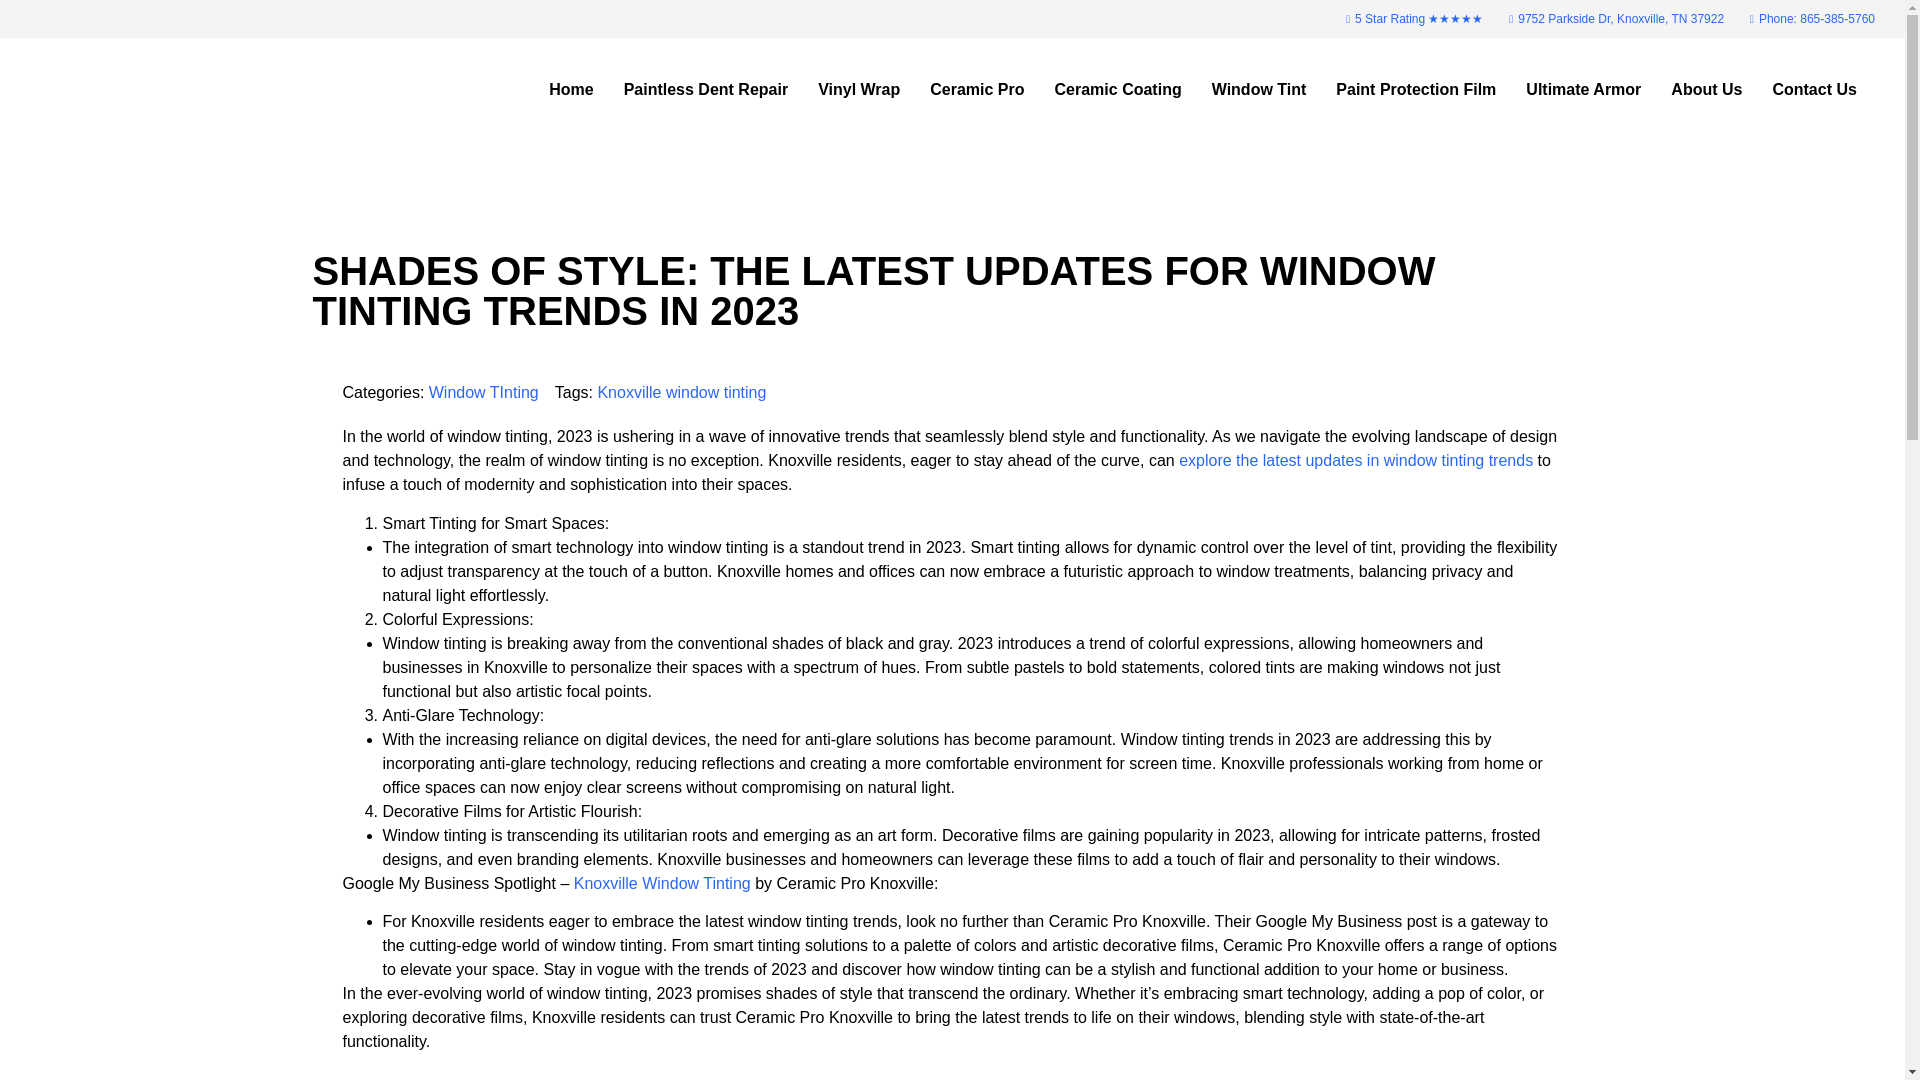 This screenshot has height=1080, width=1920. I want to click on Ceramic Pro, so click(976, 90).